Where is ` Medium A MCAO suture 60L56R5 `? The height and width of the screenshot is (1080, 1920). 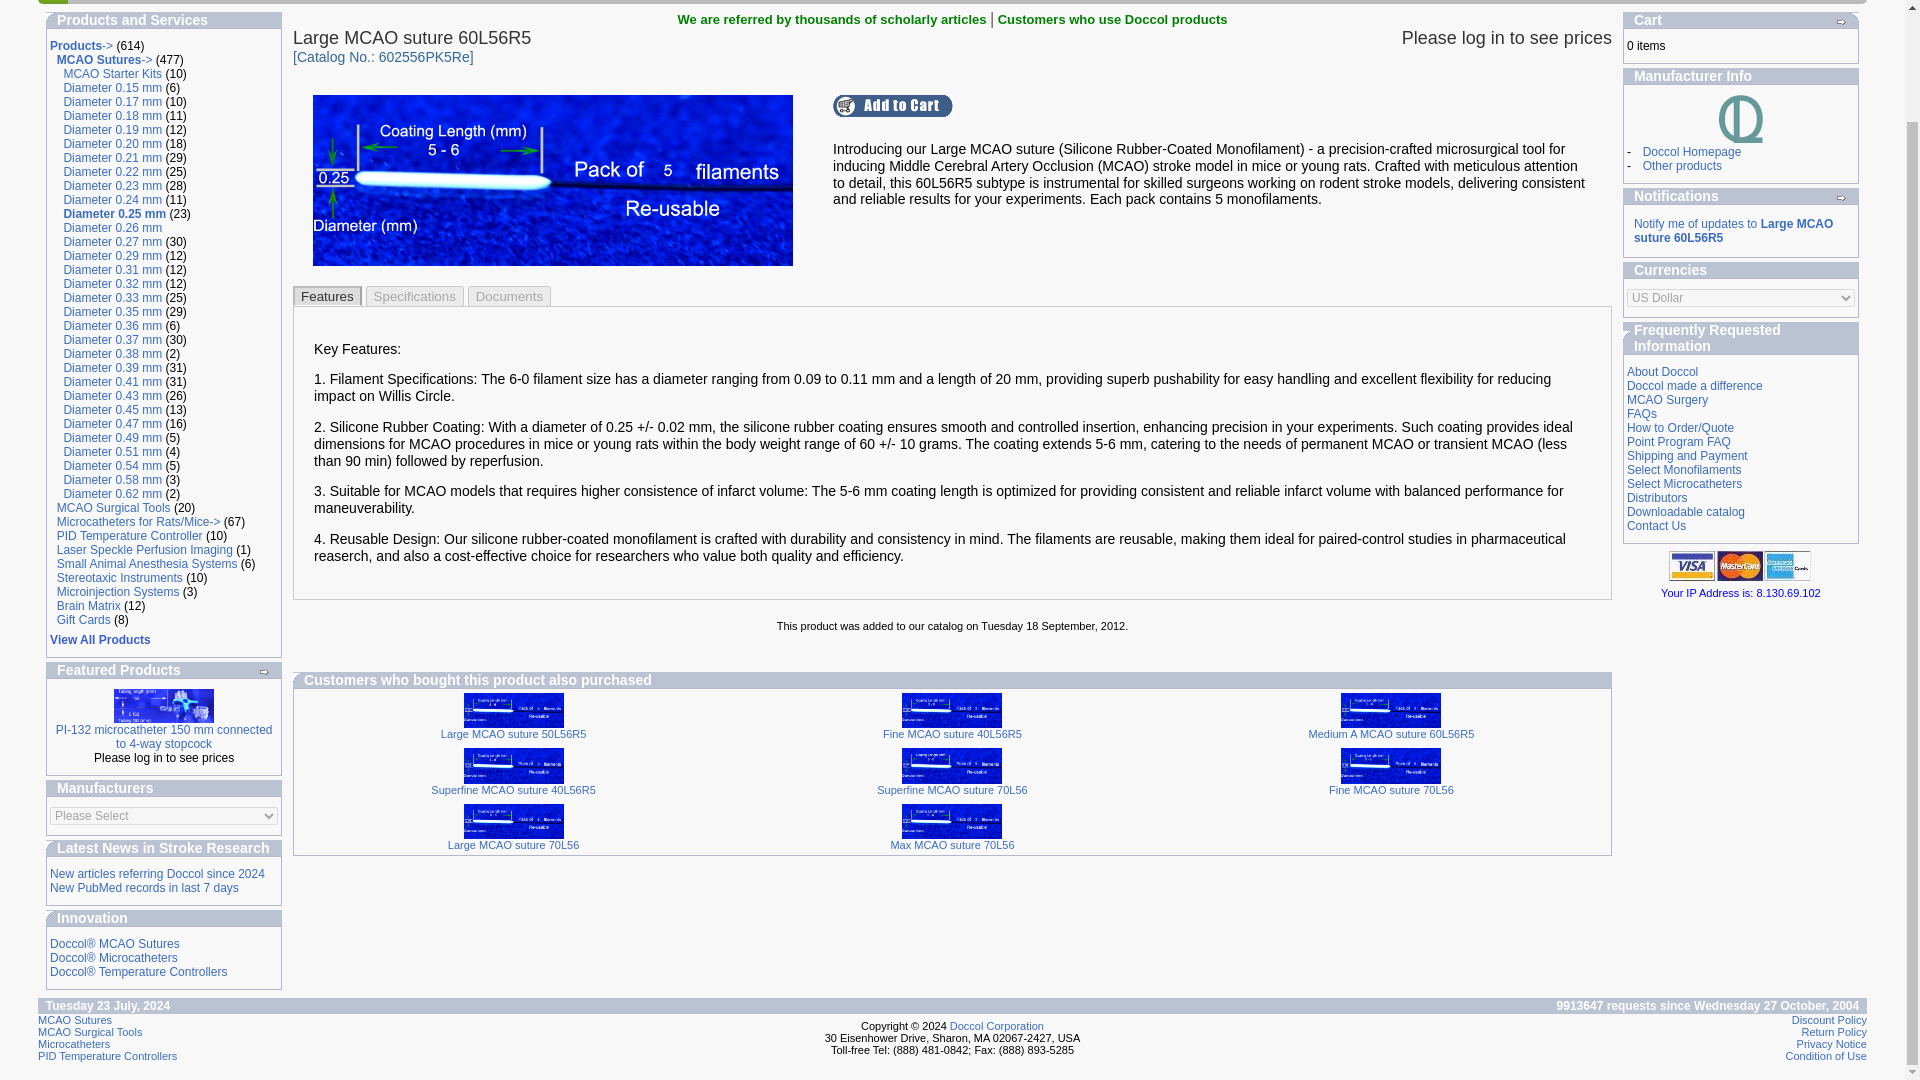  Medium A MCAO suture 60L56R5  is located at coordinates (1390, 711).